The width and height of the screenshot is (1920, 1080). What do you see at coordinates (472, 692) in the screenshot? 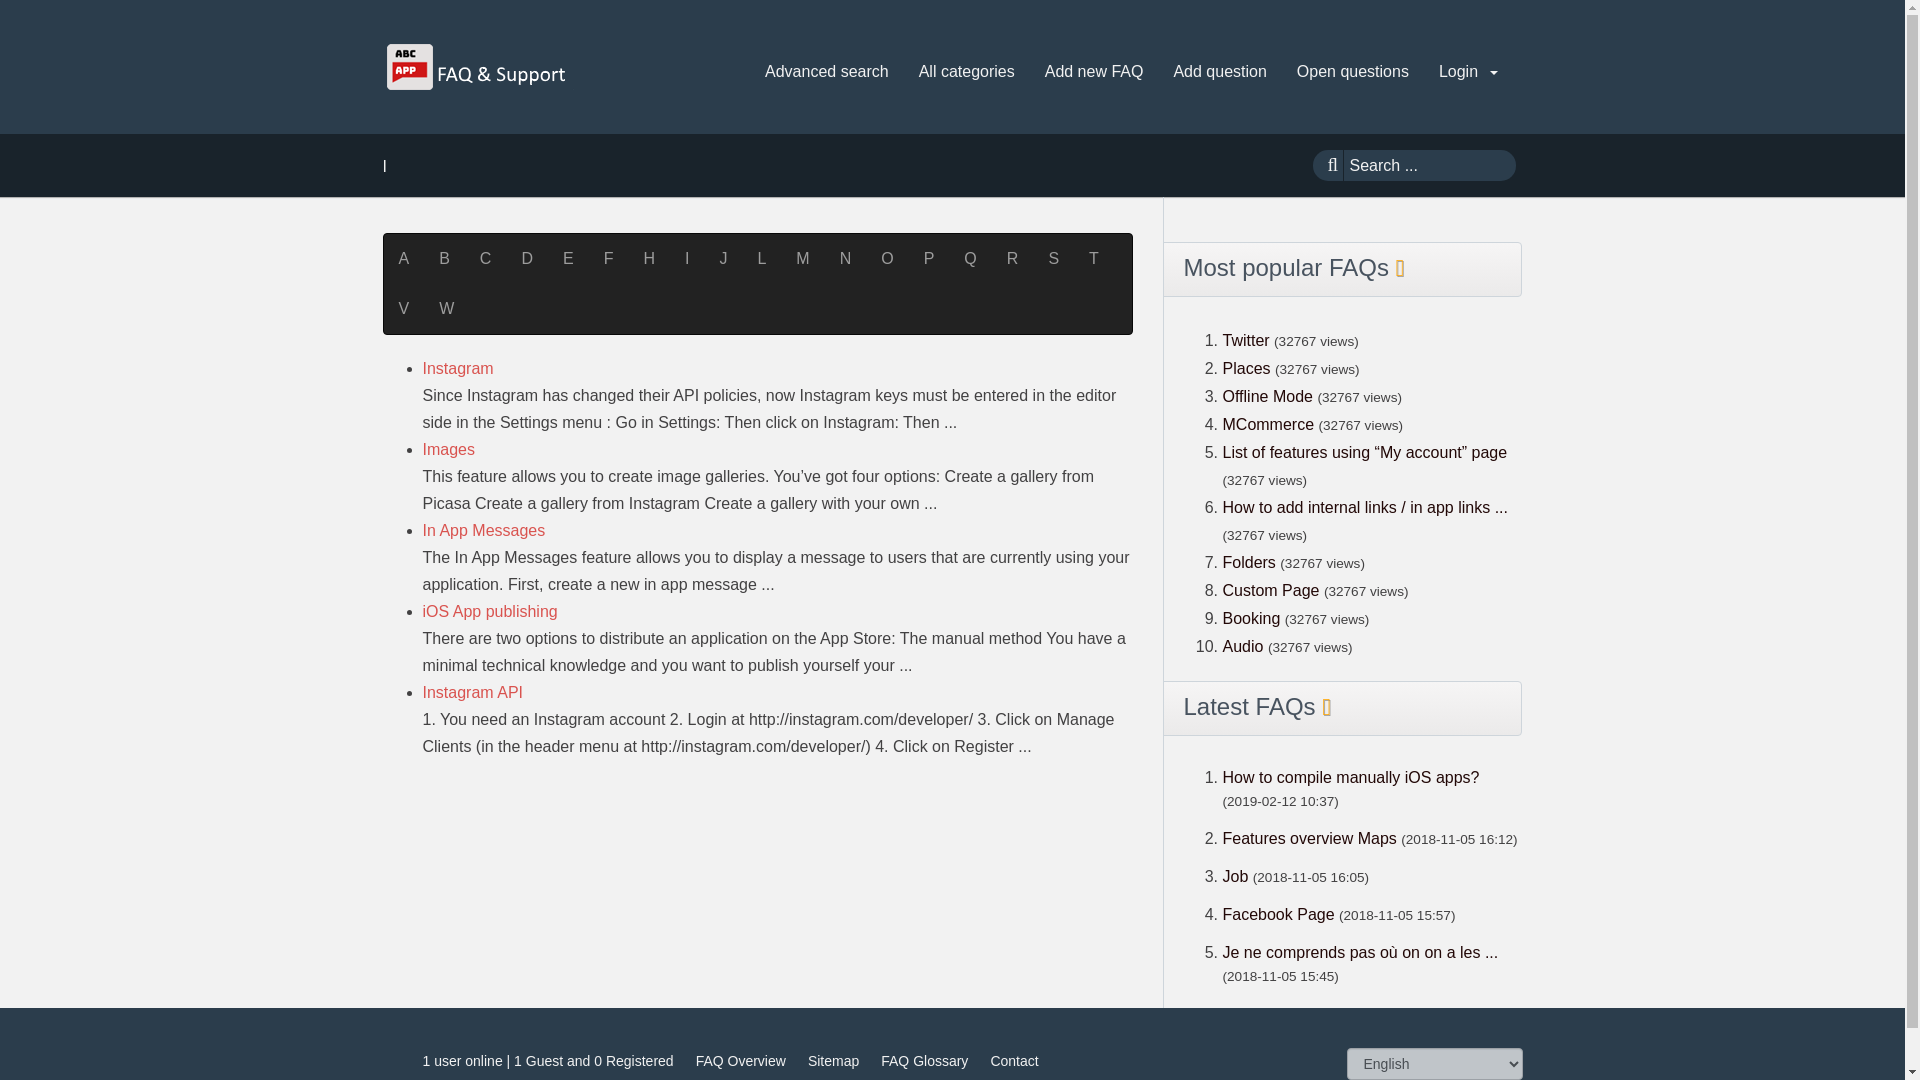
I see `Instagram API` at bounding box center [472, 692].